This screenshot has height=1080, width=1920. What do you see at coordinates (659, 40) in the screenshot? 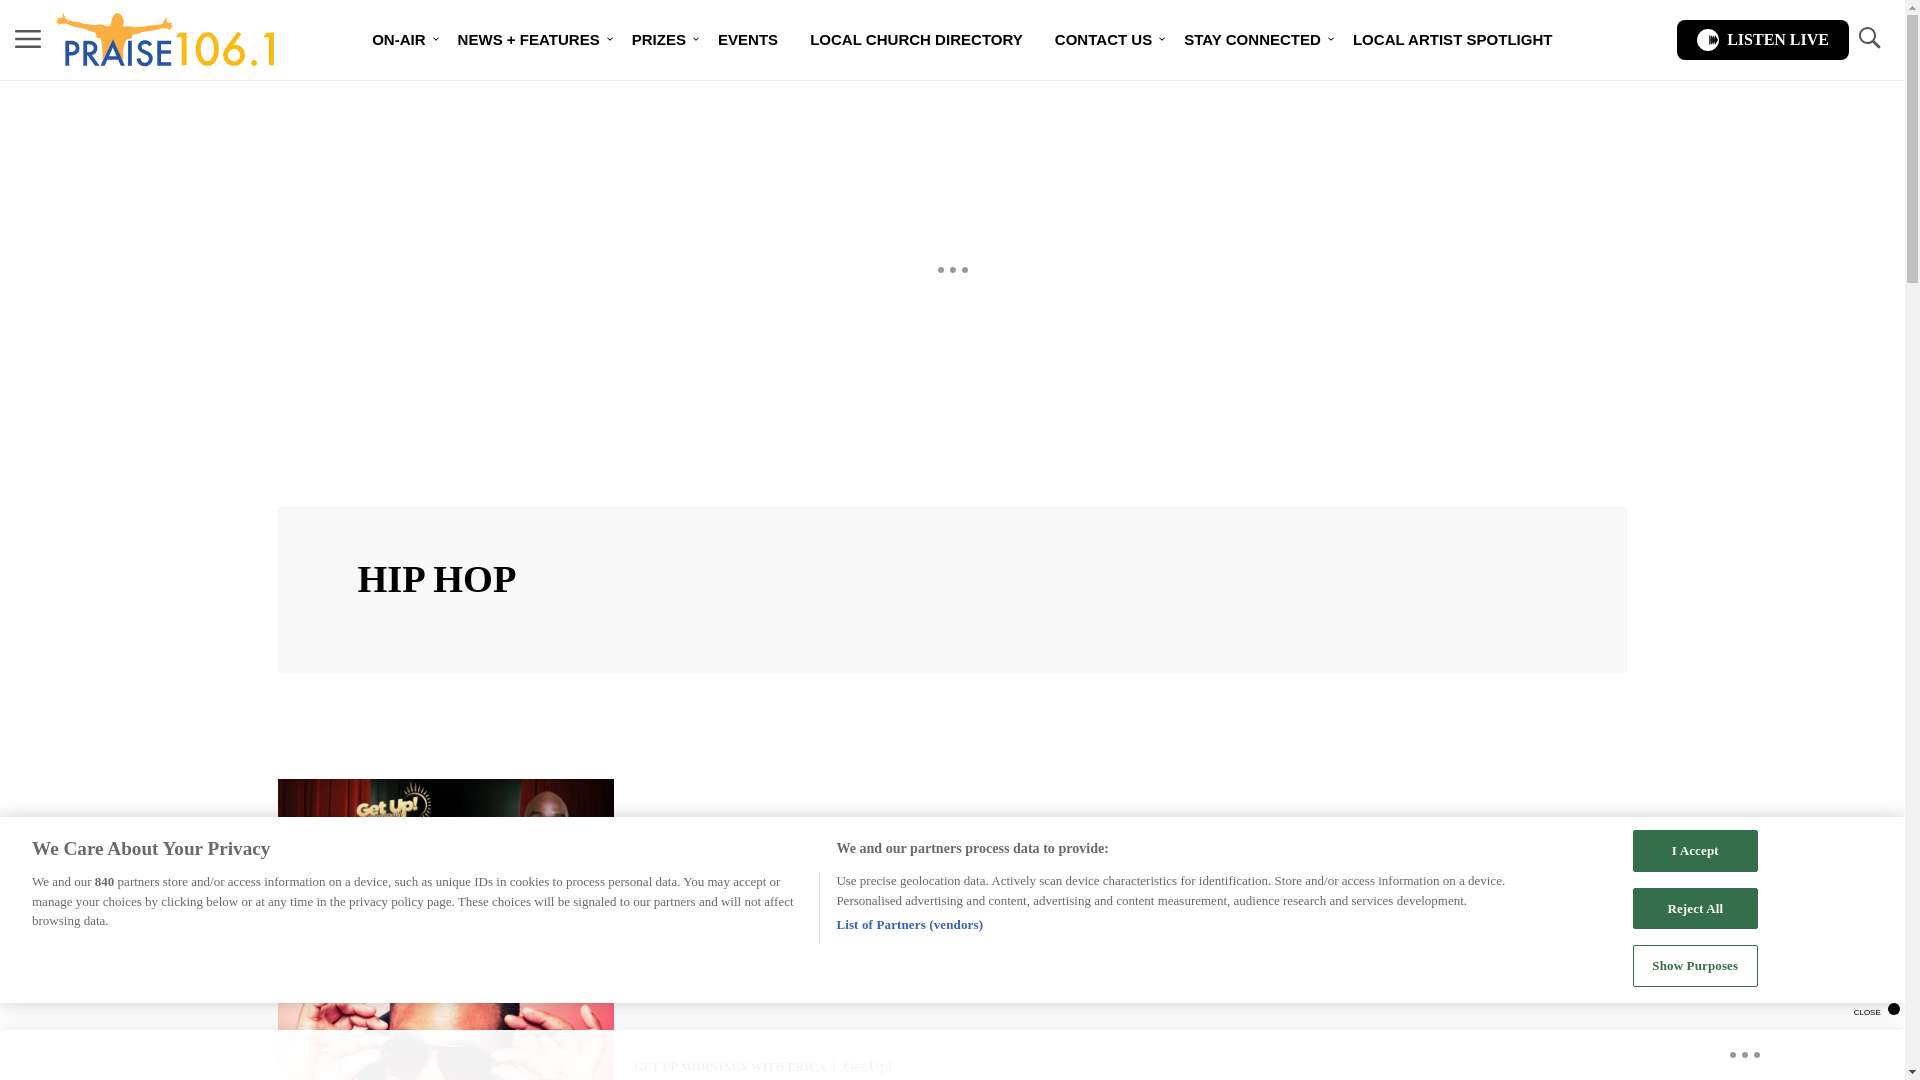
I see `PRIZES` at bounding box center [659, 40].